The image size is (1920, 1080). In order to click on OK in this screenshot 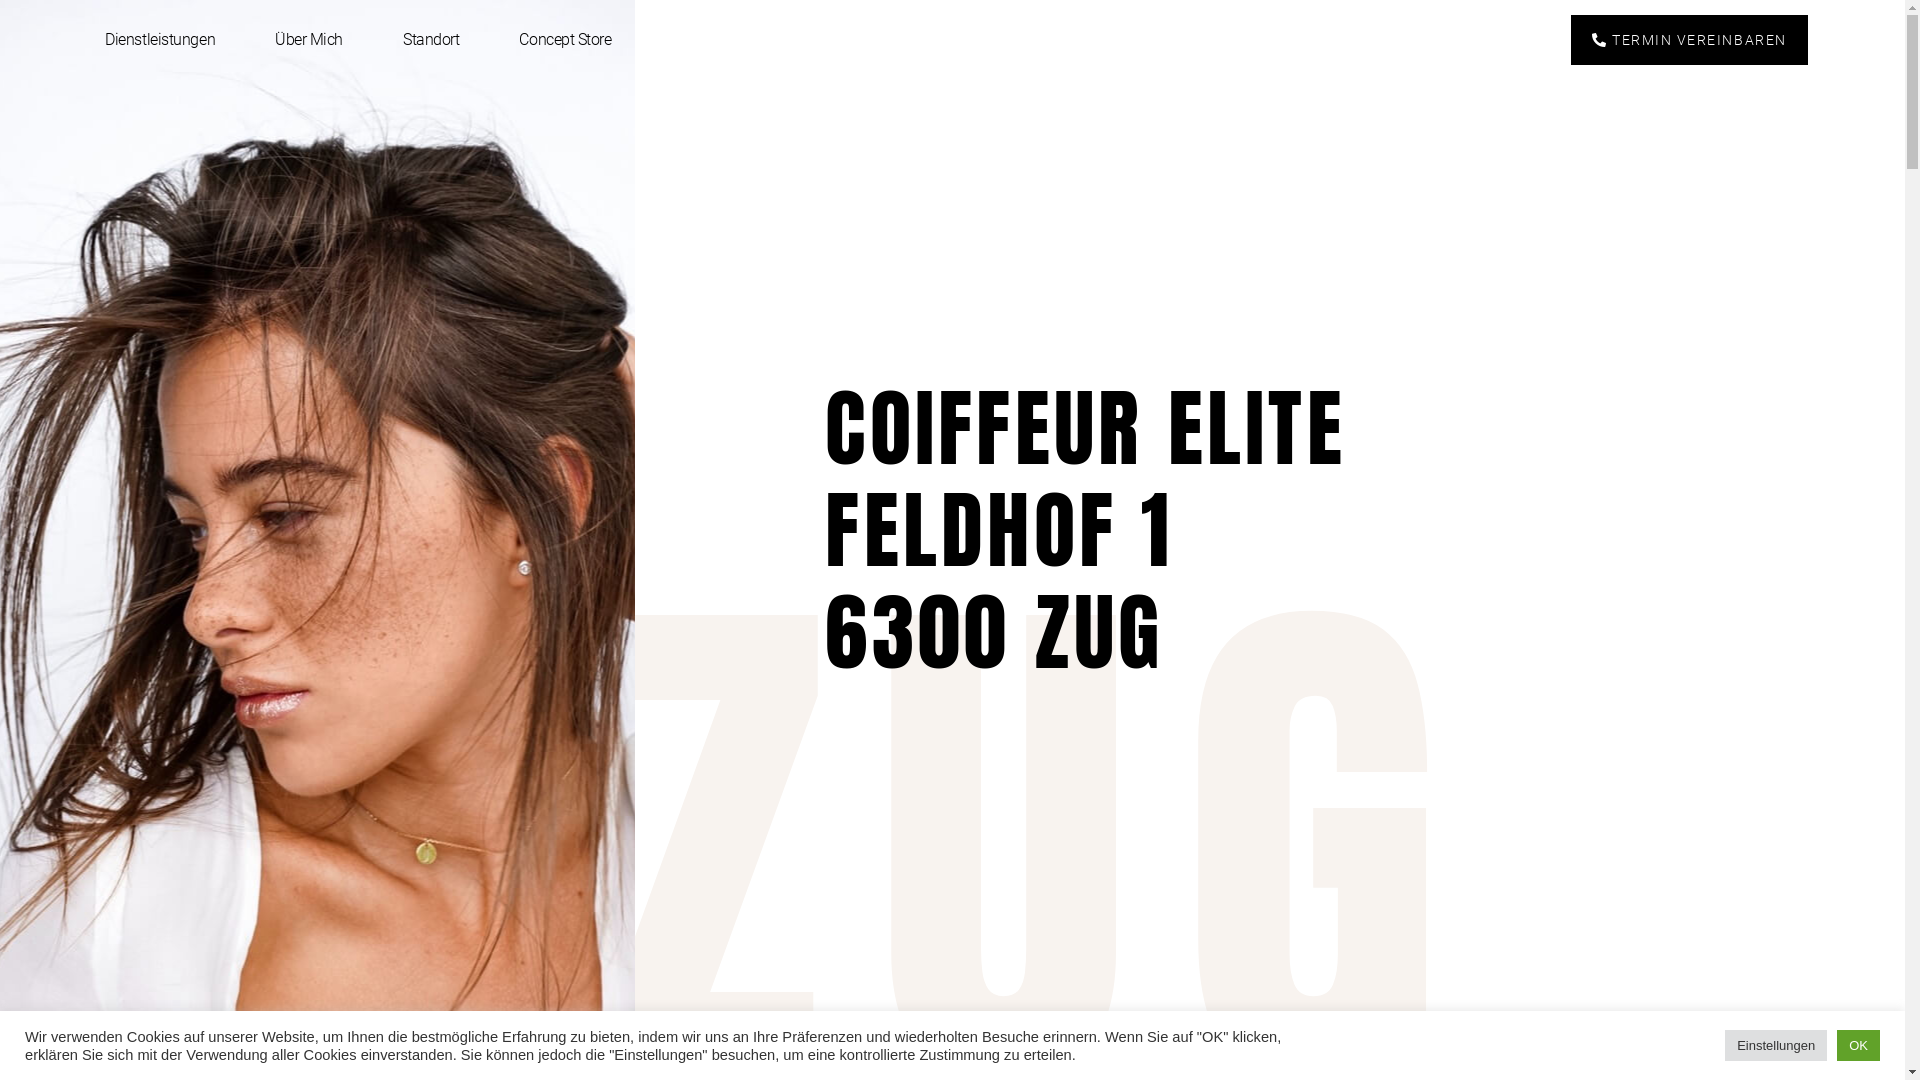, I will do `click(1858, 1046)`.